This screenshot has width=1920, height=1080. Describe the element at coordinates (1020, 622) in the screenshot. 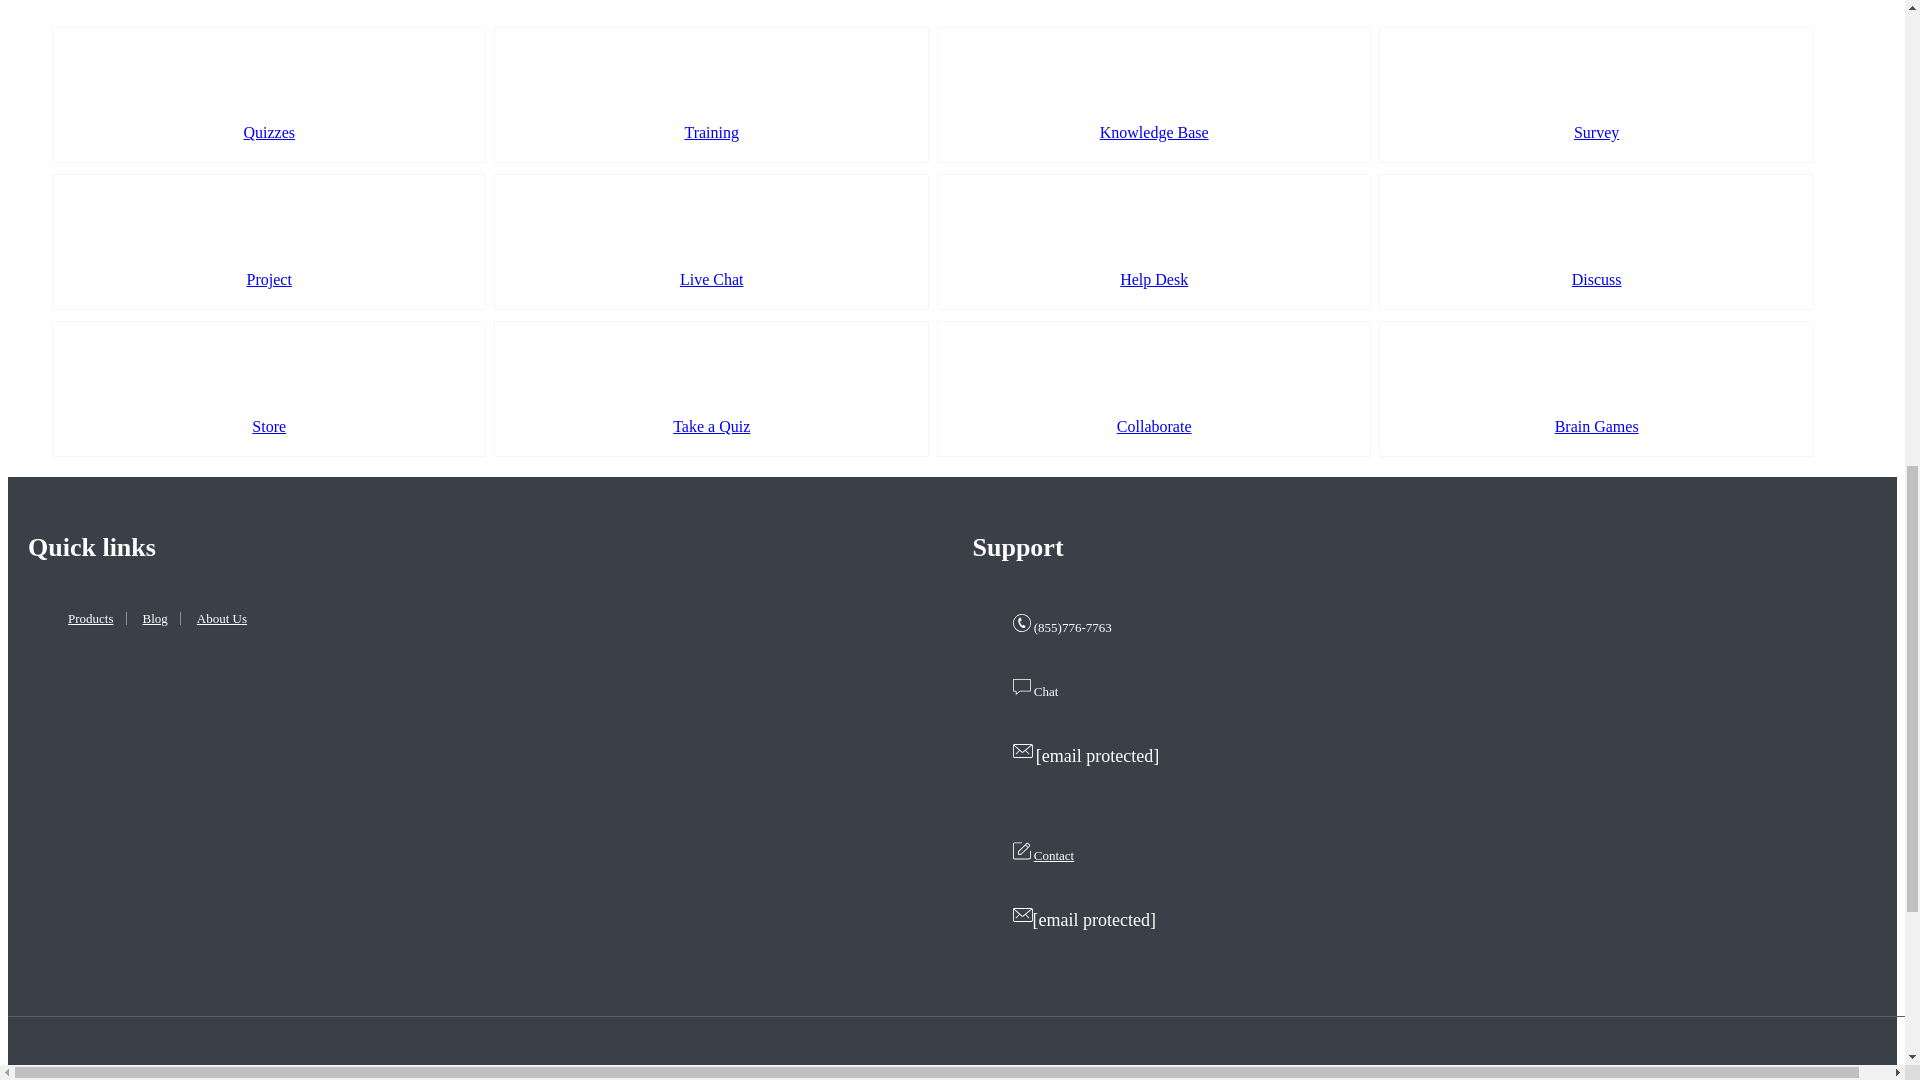

I see `call` at that location.